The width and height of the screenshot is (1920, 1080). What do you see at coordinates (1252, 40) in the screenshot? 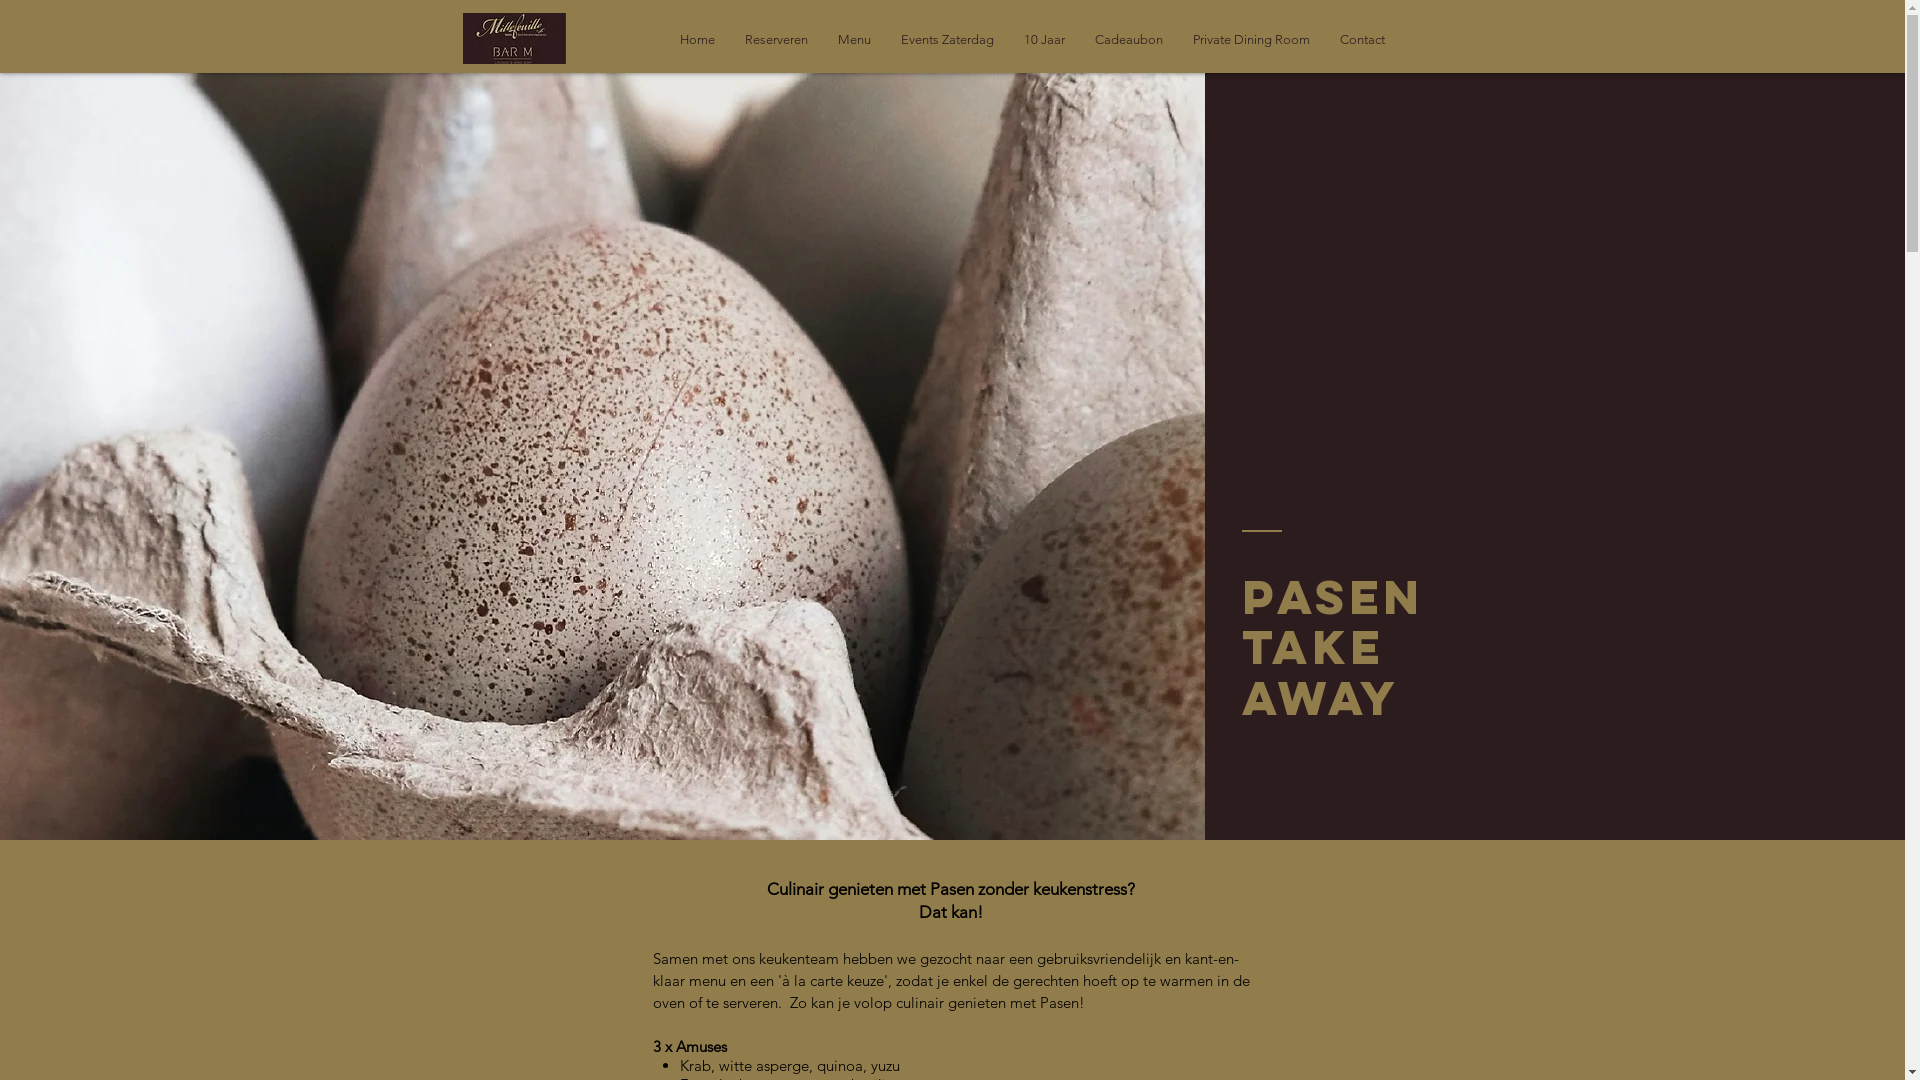
I see `Private Dining Room` at bounding box center [1252, 40].